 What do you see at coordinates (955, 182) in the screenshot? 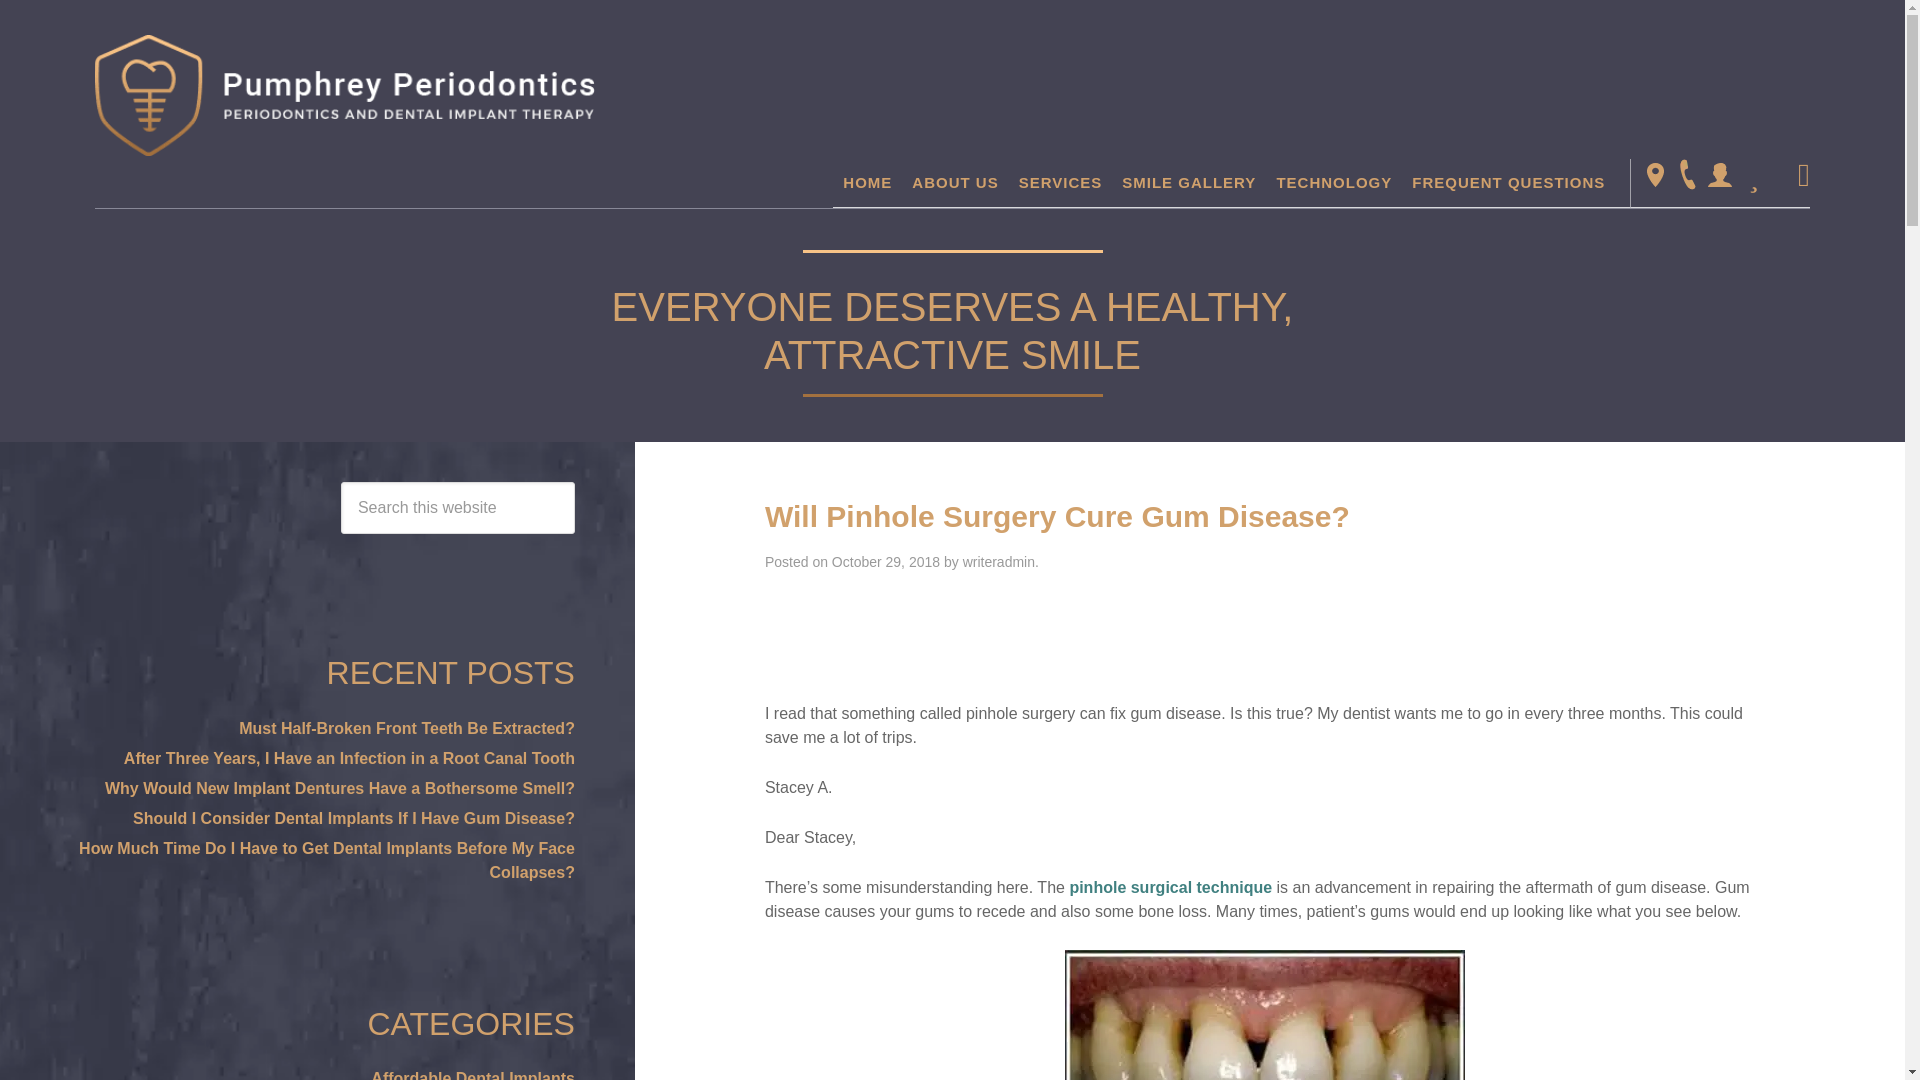
I see `ABOUT US` at bounding box center [955, 182].